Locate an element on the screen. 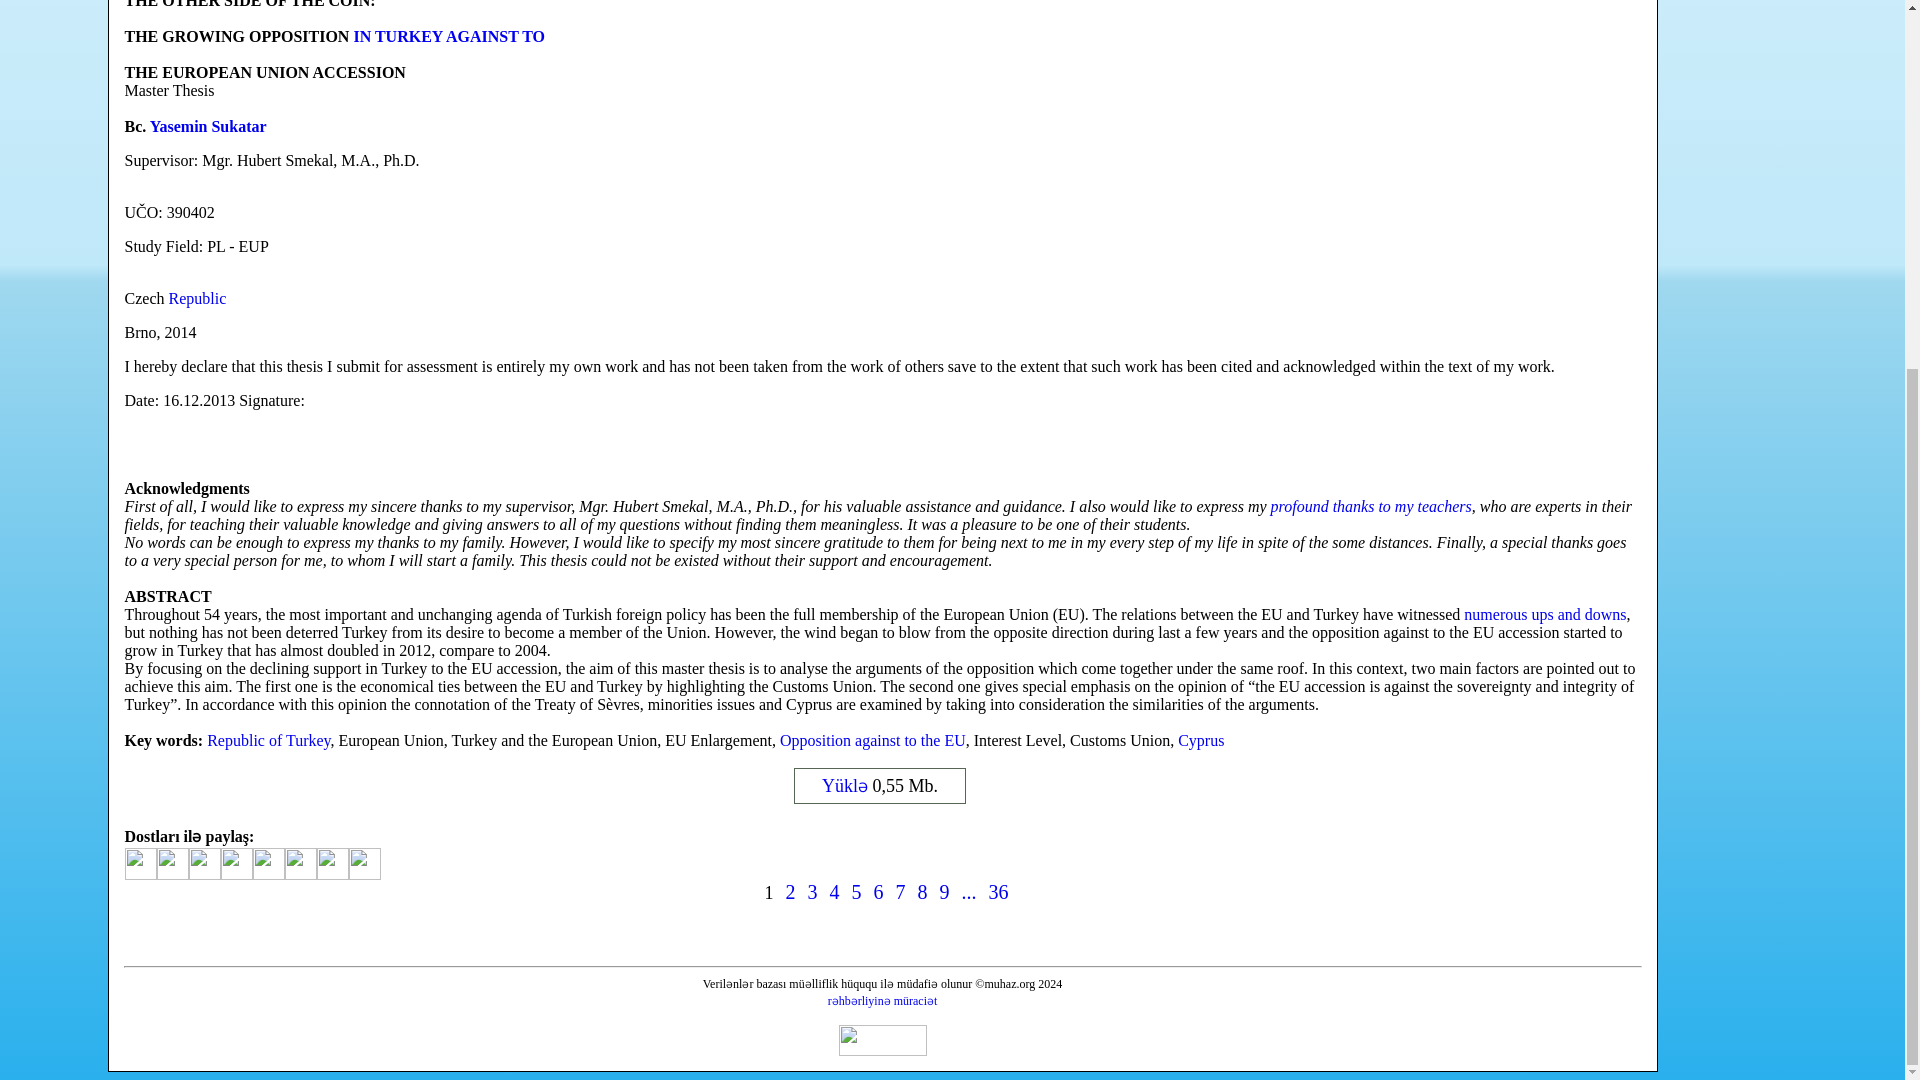 The height and width of the screenshot is (1080, 1920). profound thanks to my teachers is located at coordinates (1372, 506).